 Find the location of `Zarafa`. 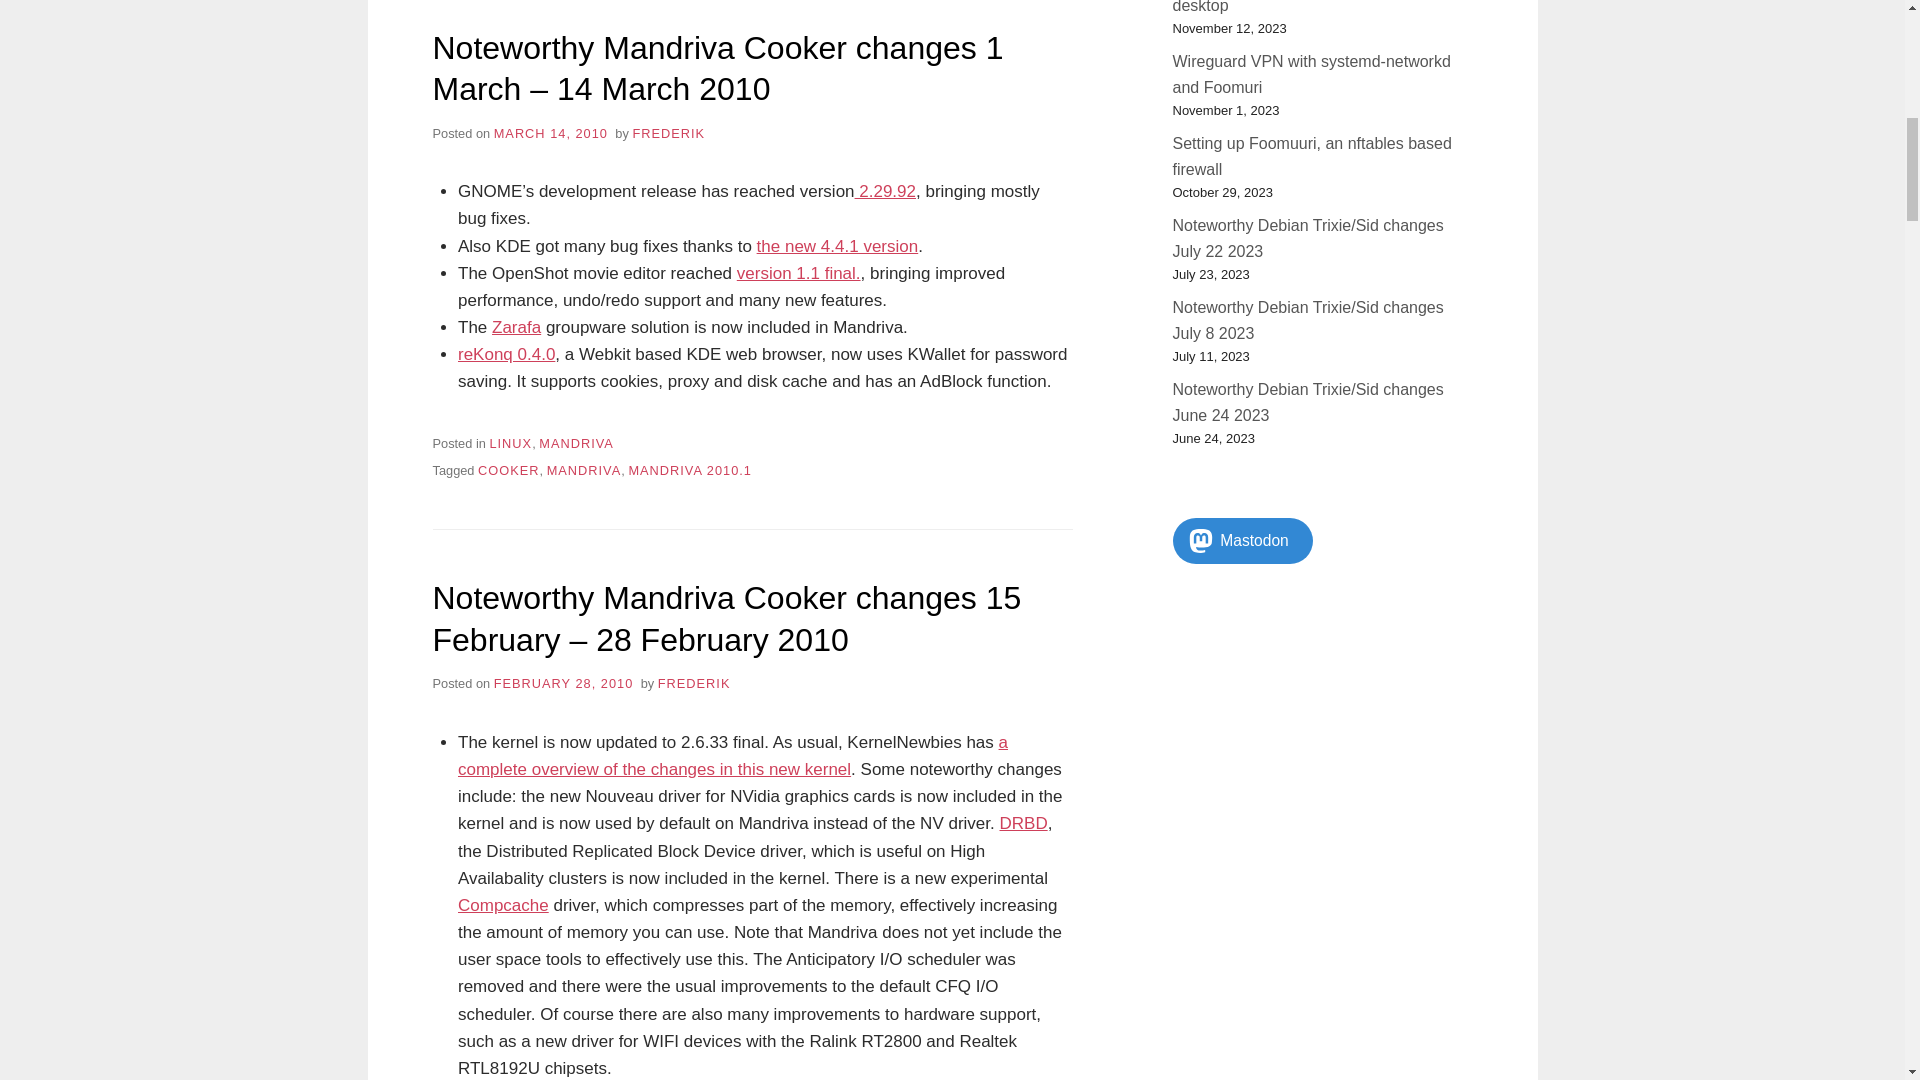

Zarafa is located at coordinates (516, 326).